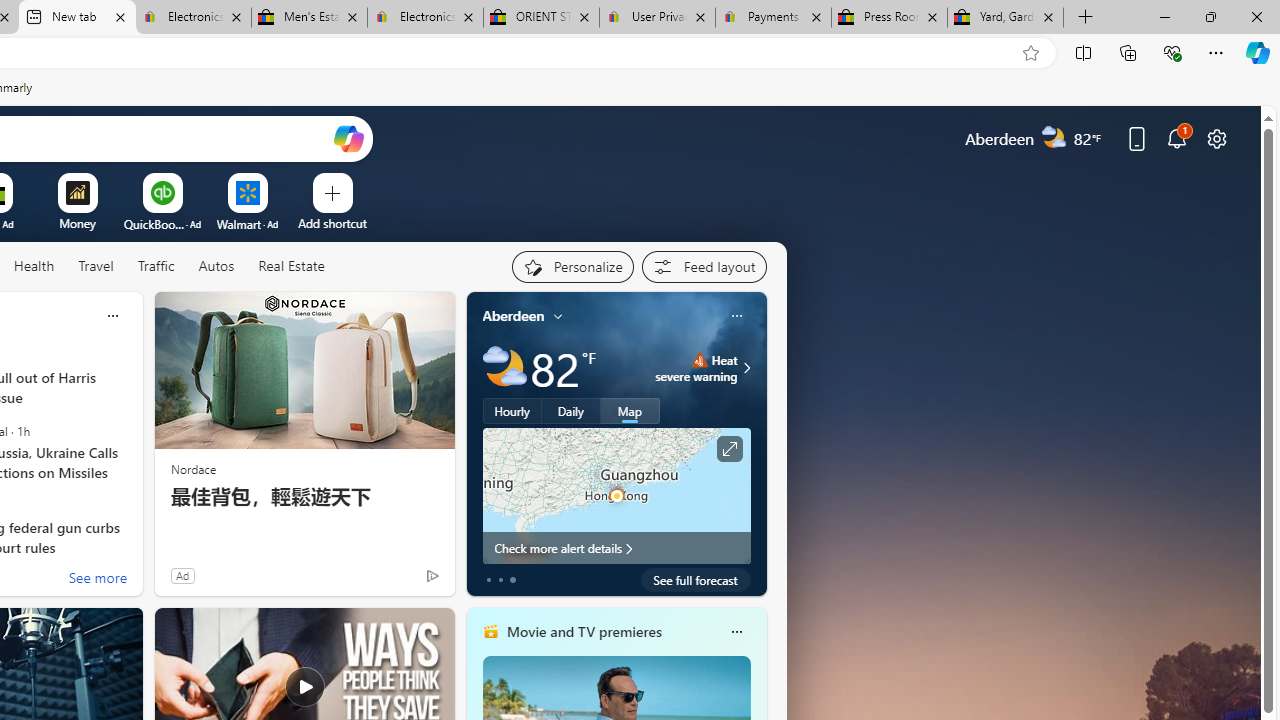  I want to click on Notifications, so click(1176, 138).